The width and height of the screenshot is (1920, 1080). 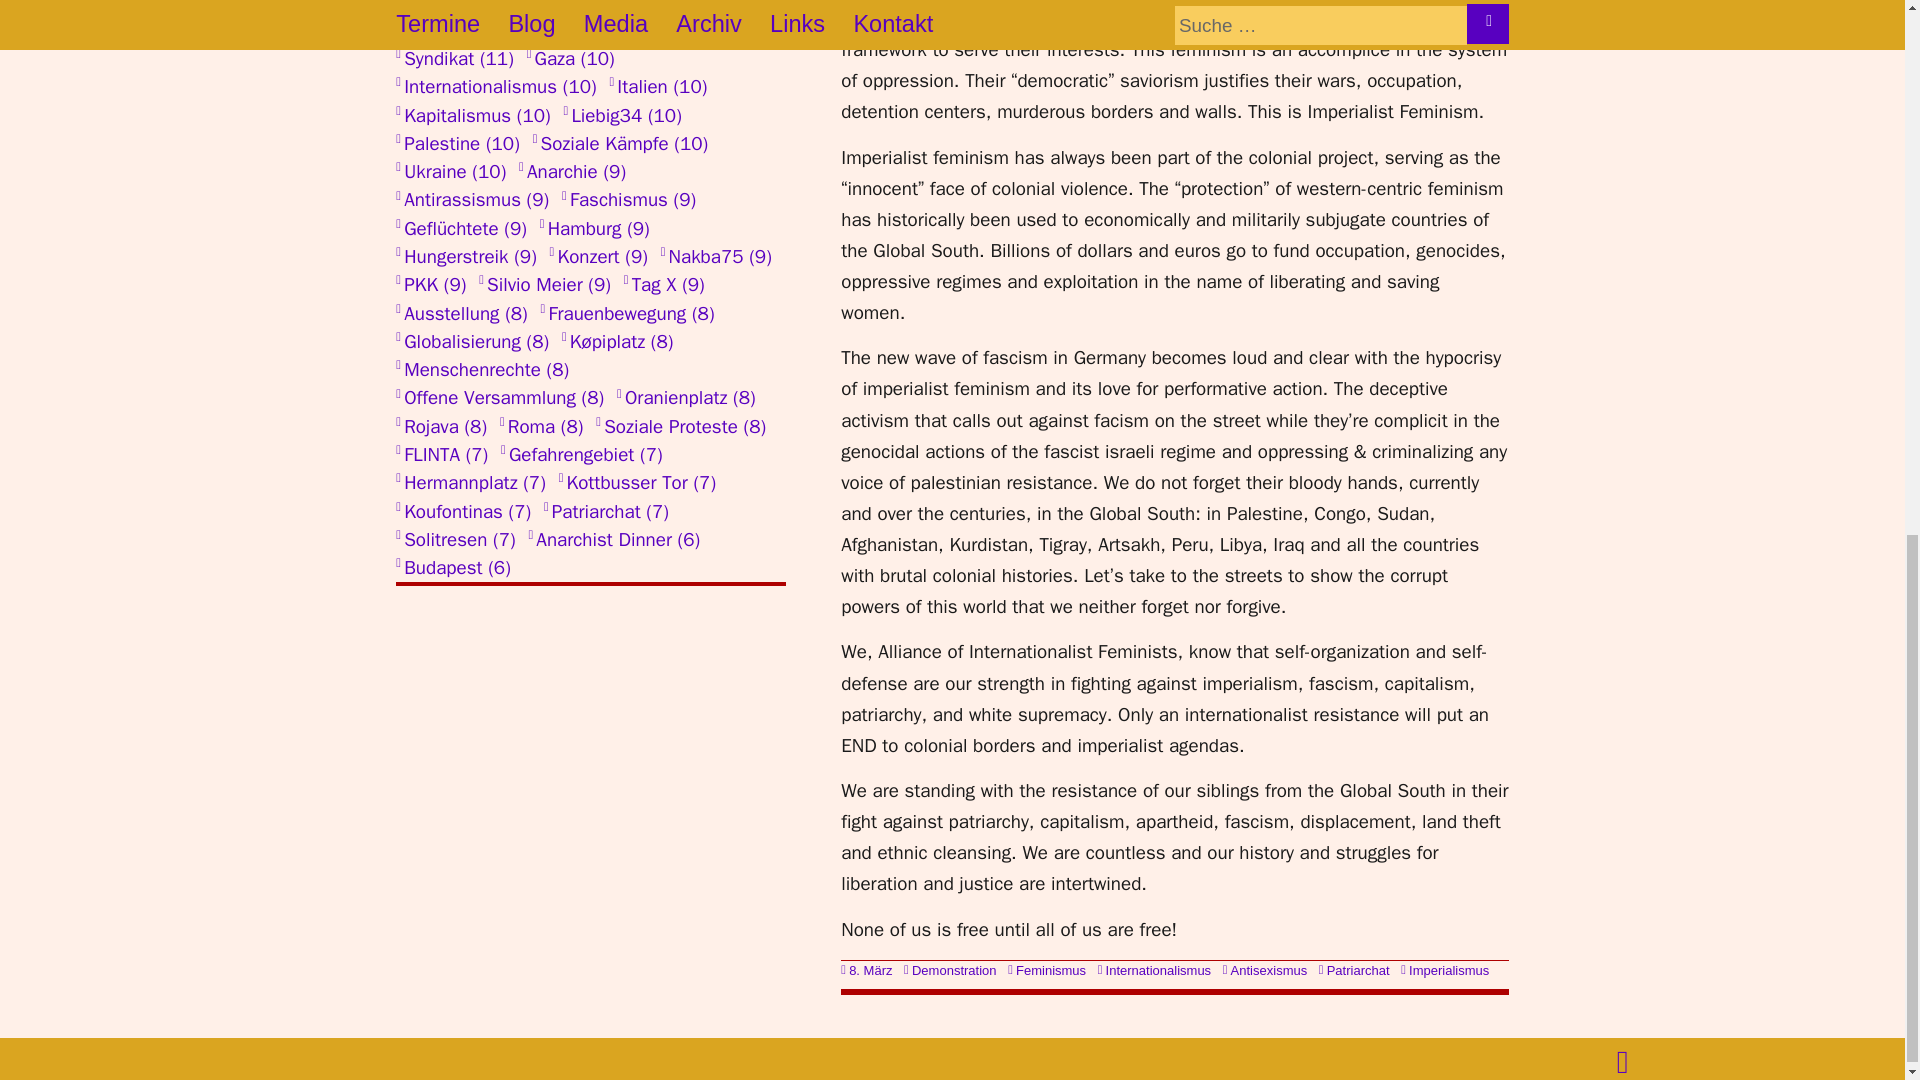 I want to click on Antisexismus, so click(x=1265, y=970).